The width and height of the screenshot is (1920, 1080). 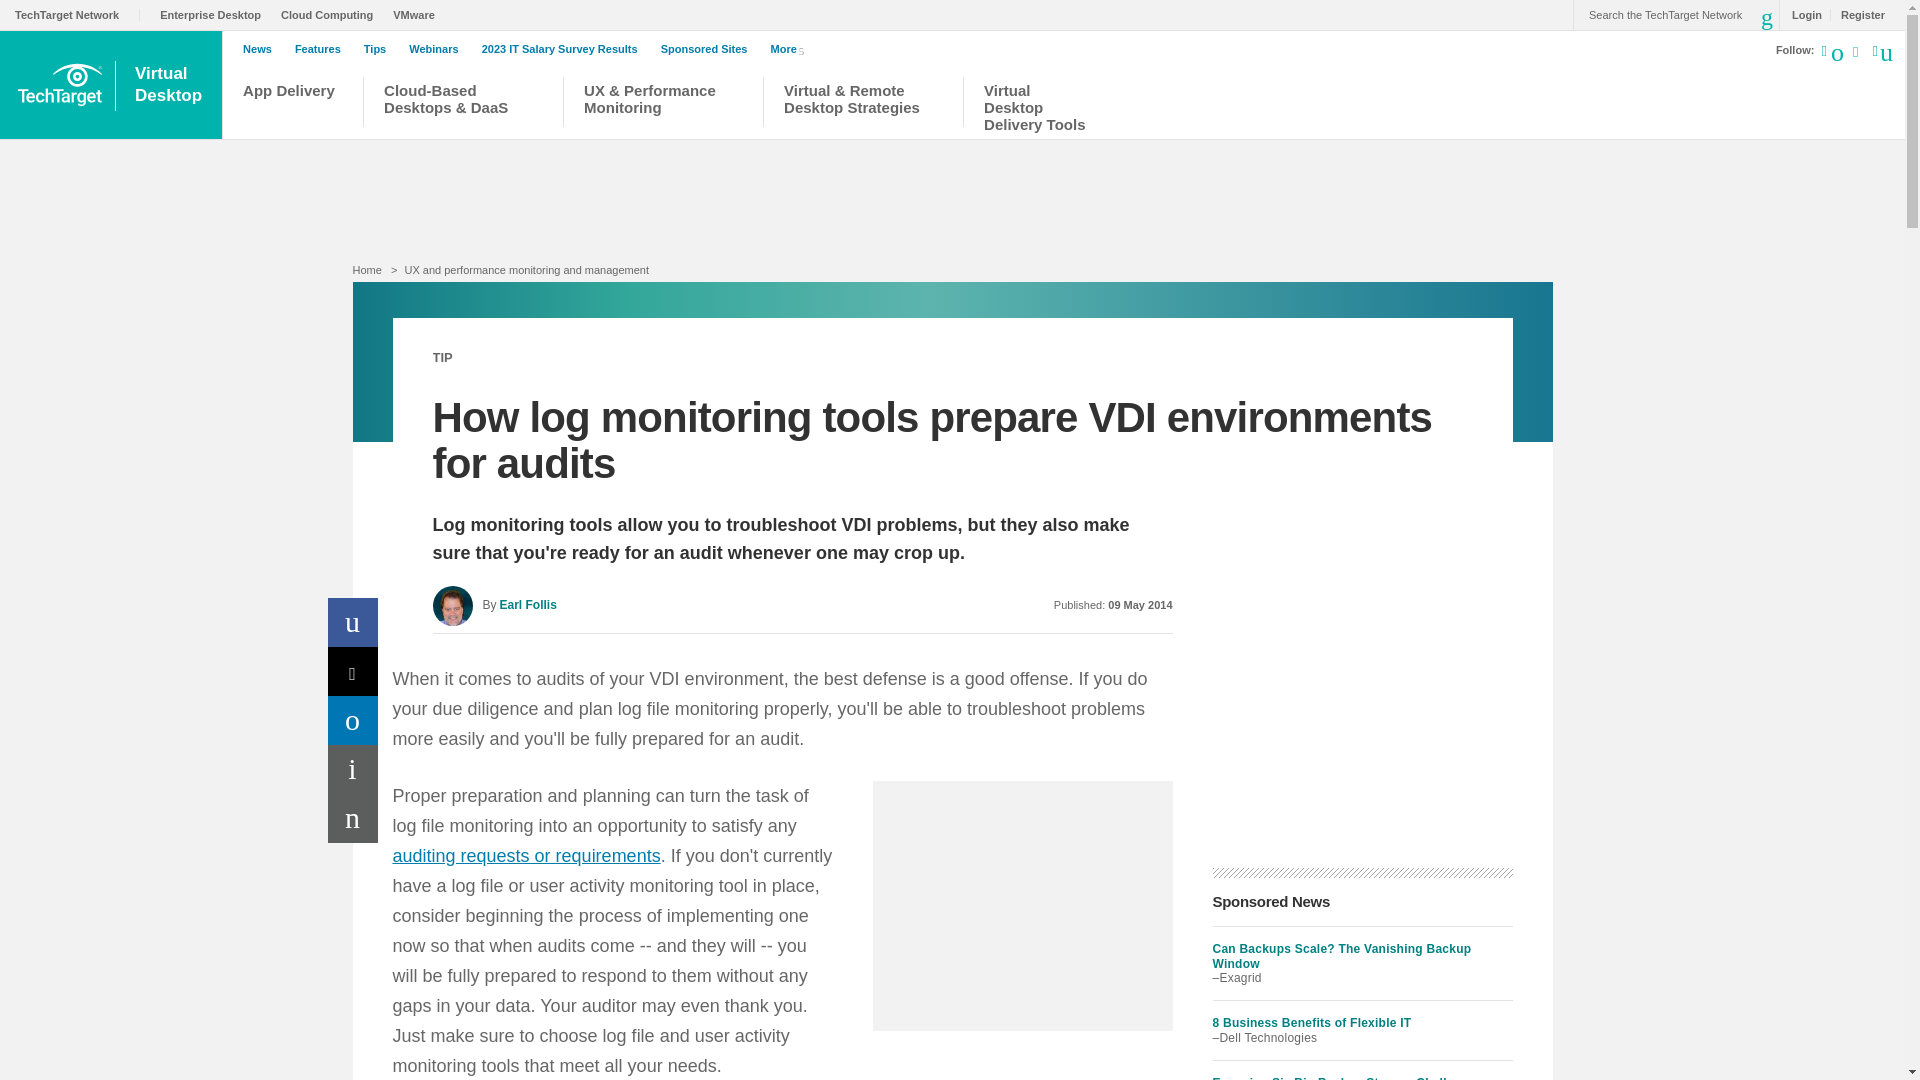 What do you see at coordinates (331, 14) in the screenshot?
I see `More` at bounding box center [331, 14].